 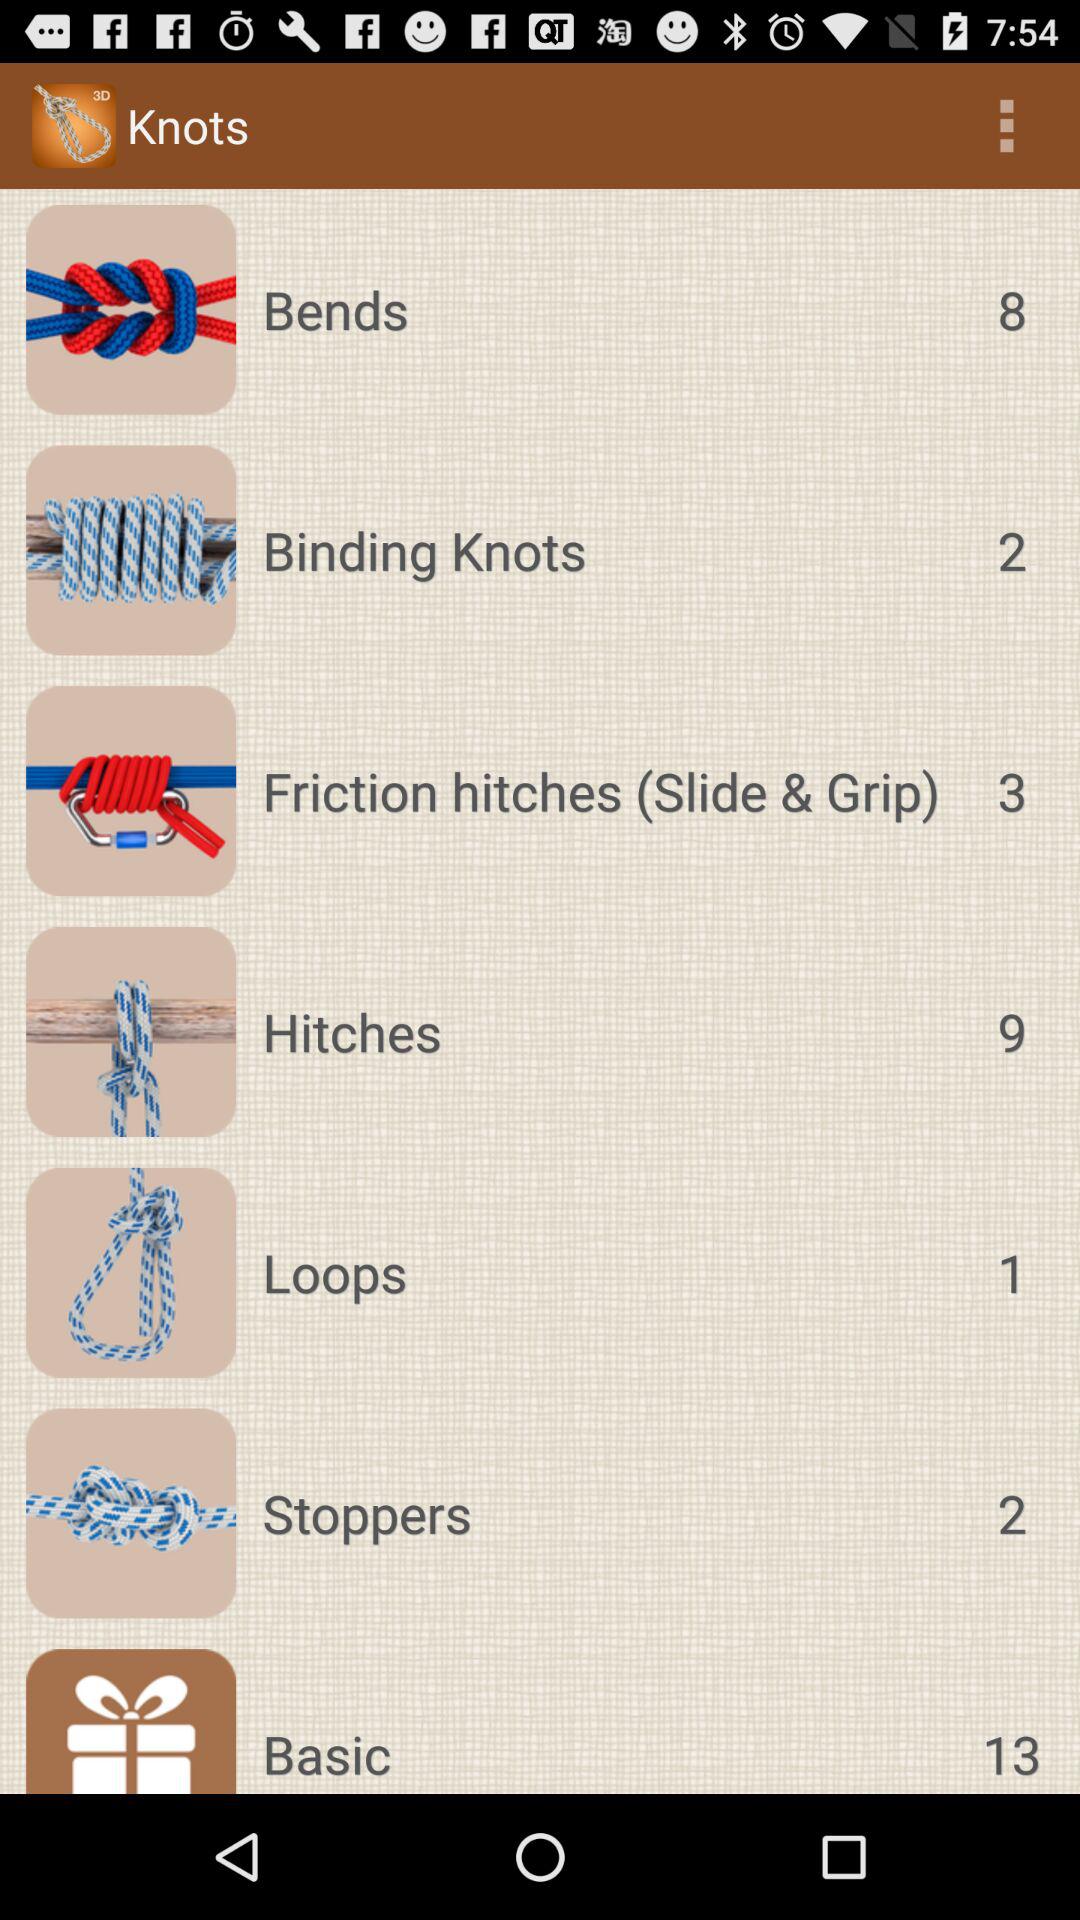 I want to click on launch the app next to the hitches app, so click(x=1012, y=1032).